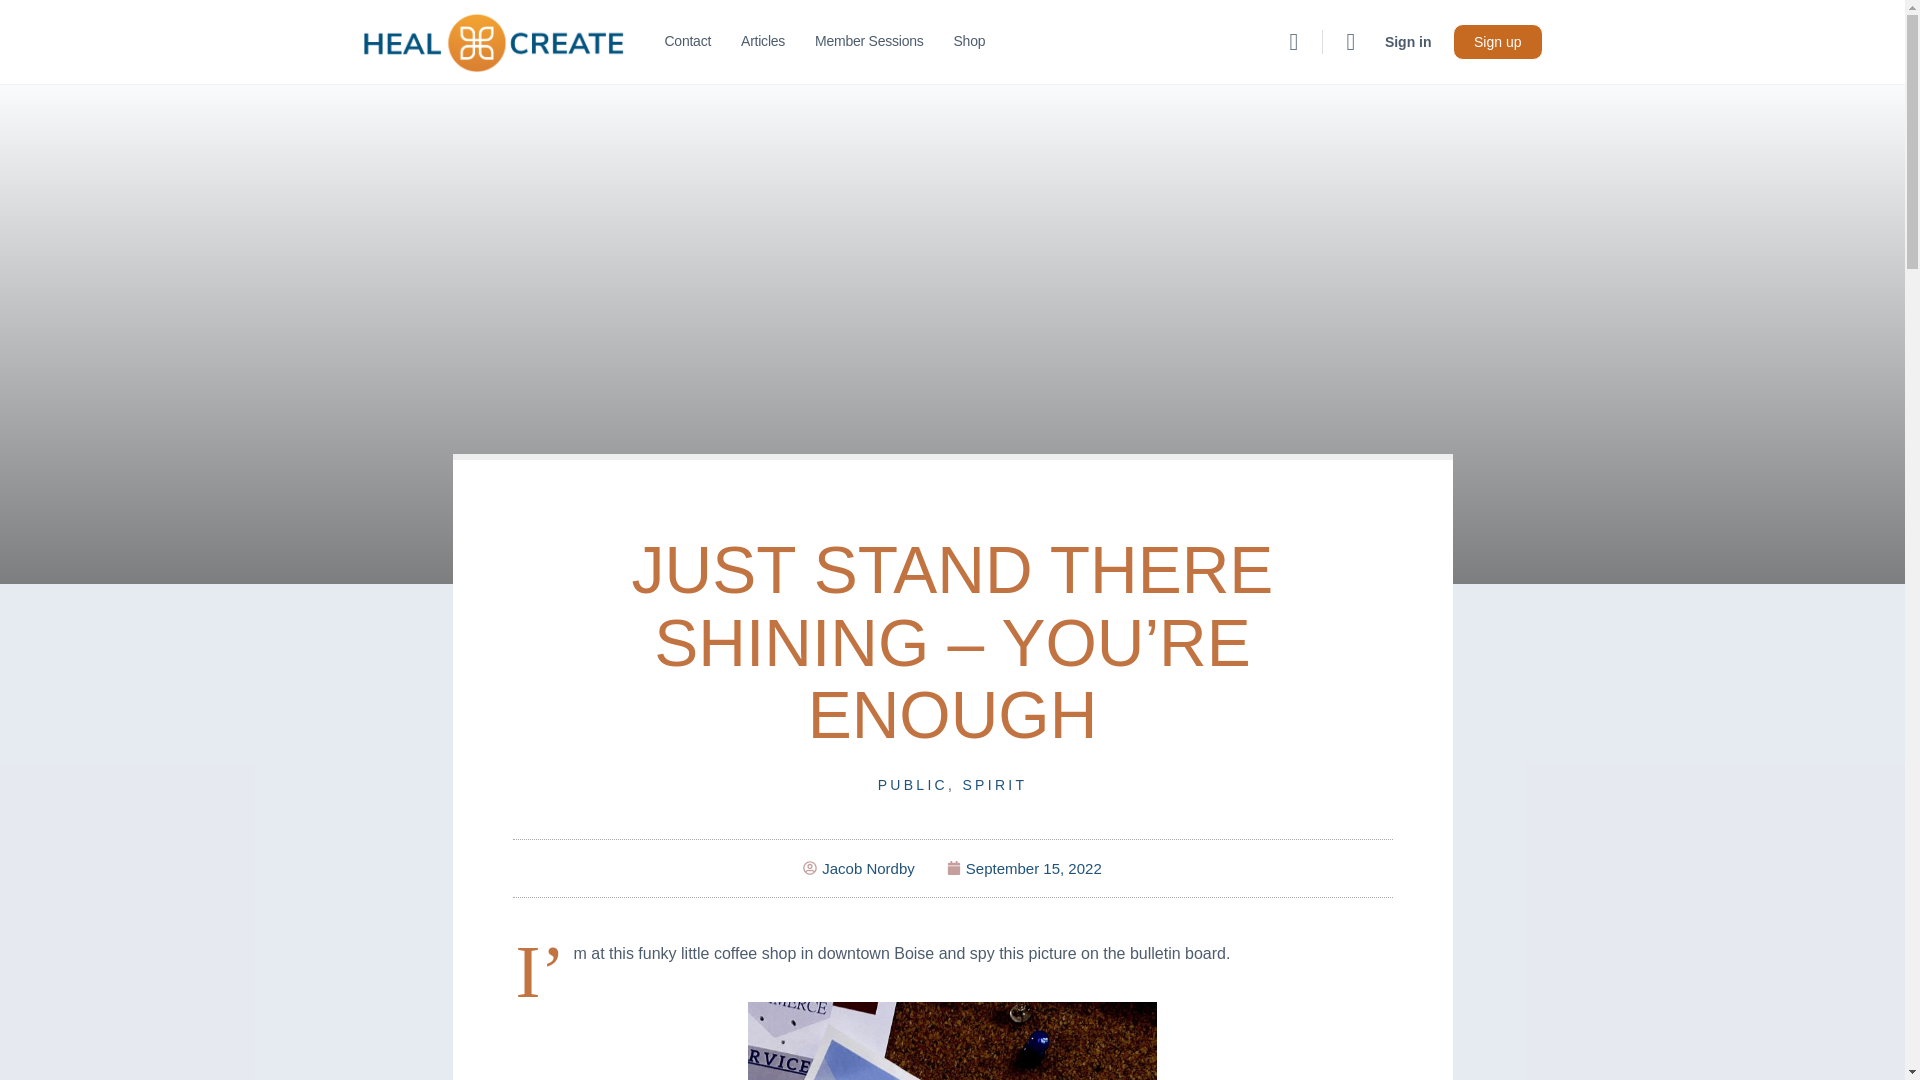 This screenshot has height=1080, width=1920. Describe the element at coordinates (912, 784) in the screenshot. I see `PUBLIC` at that location.